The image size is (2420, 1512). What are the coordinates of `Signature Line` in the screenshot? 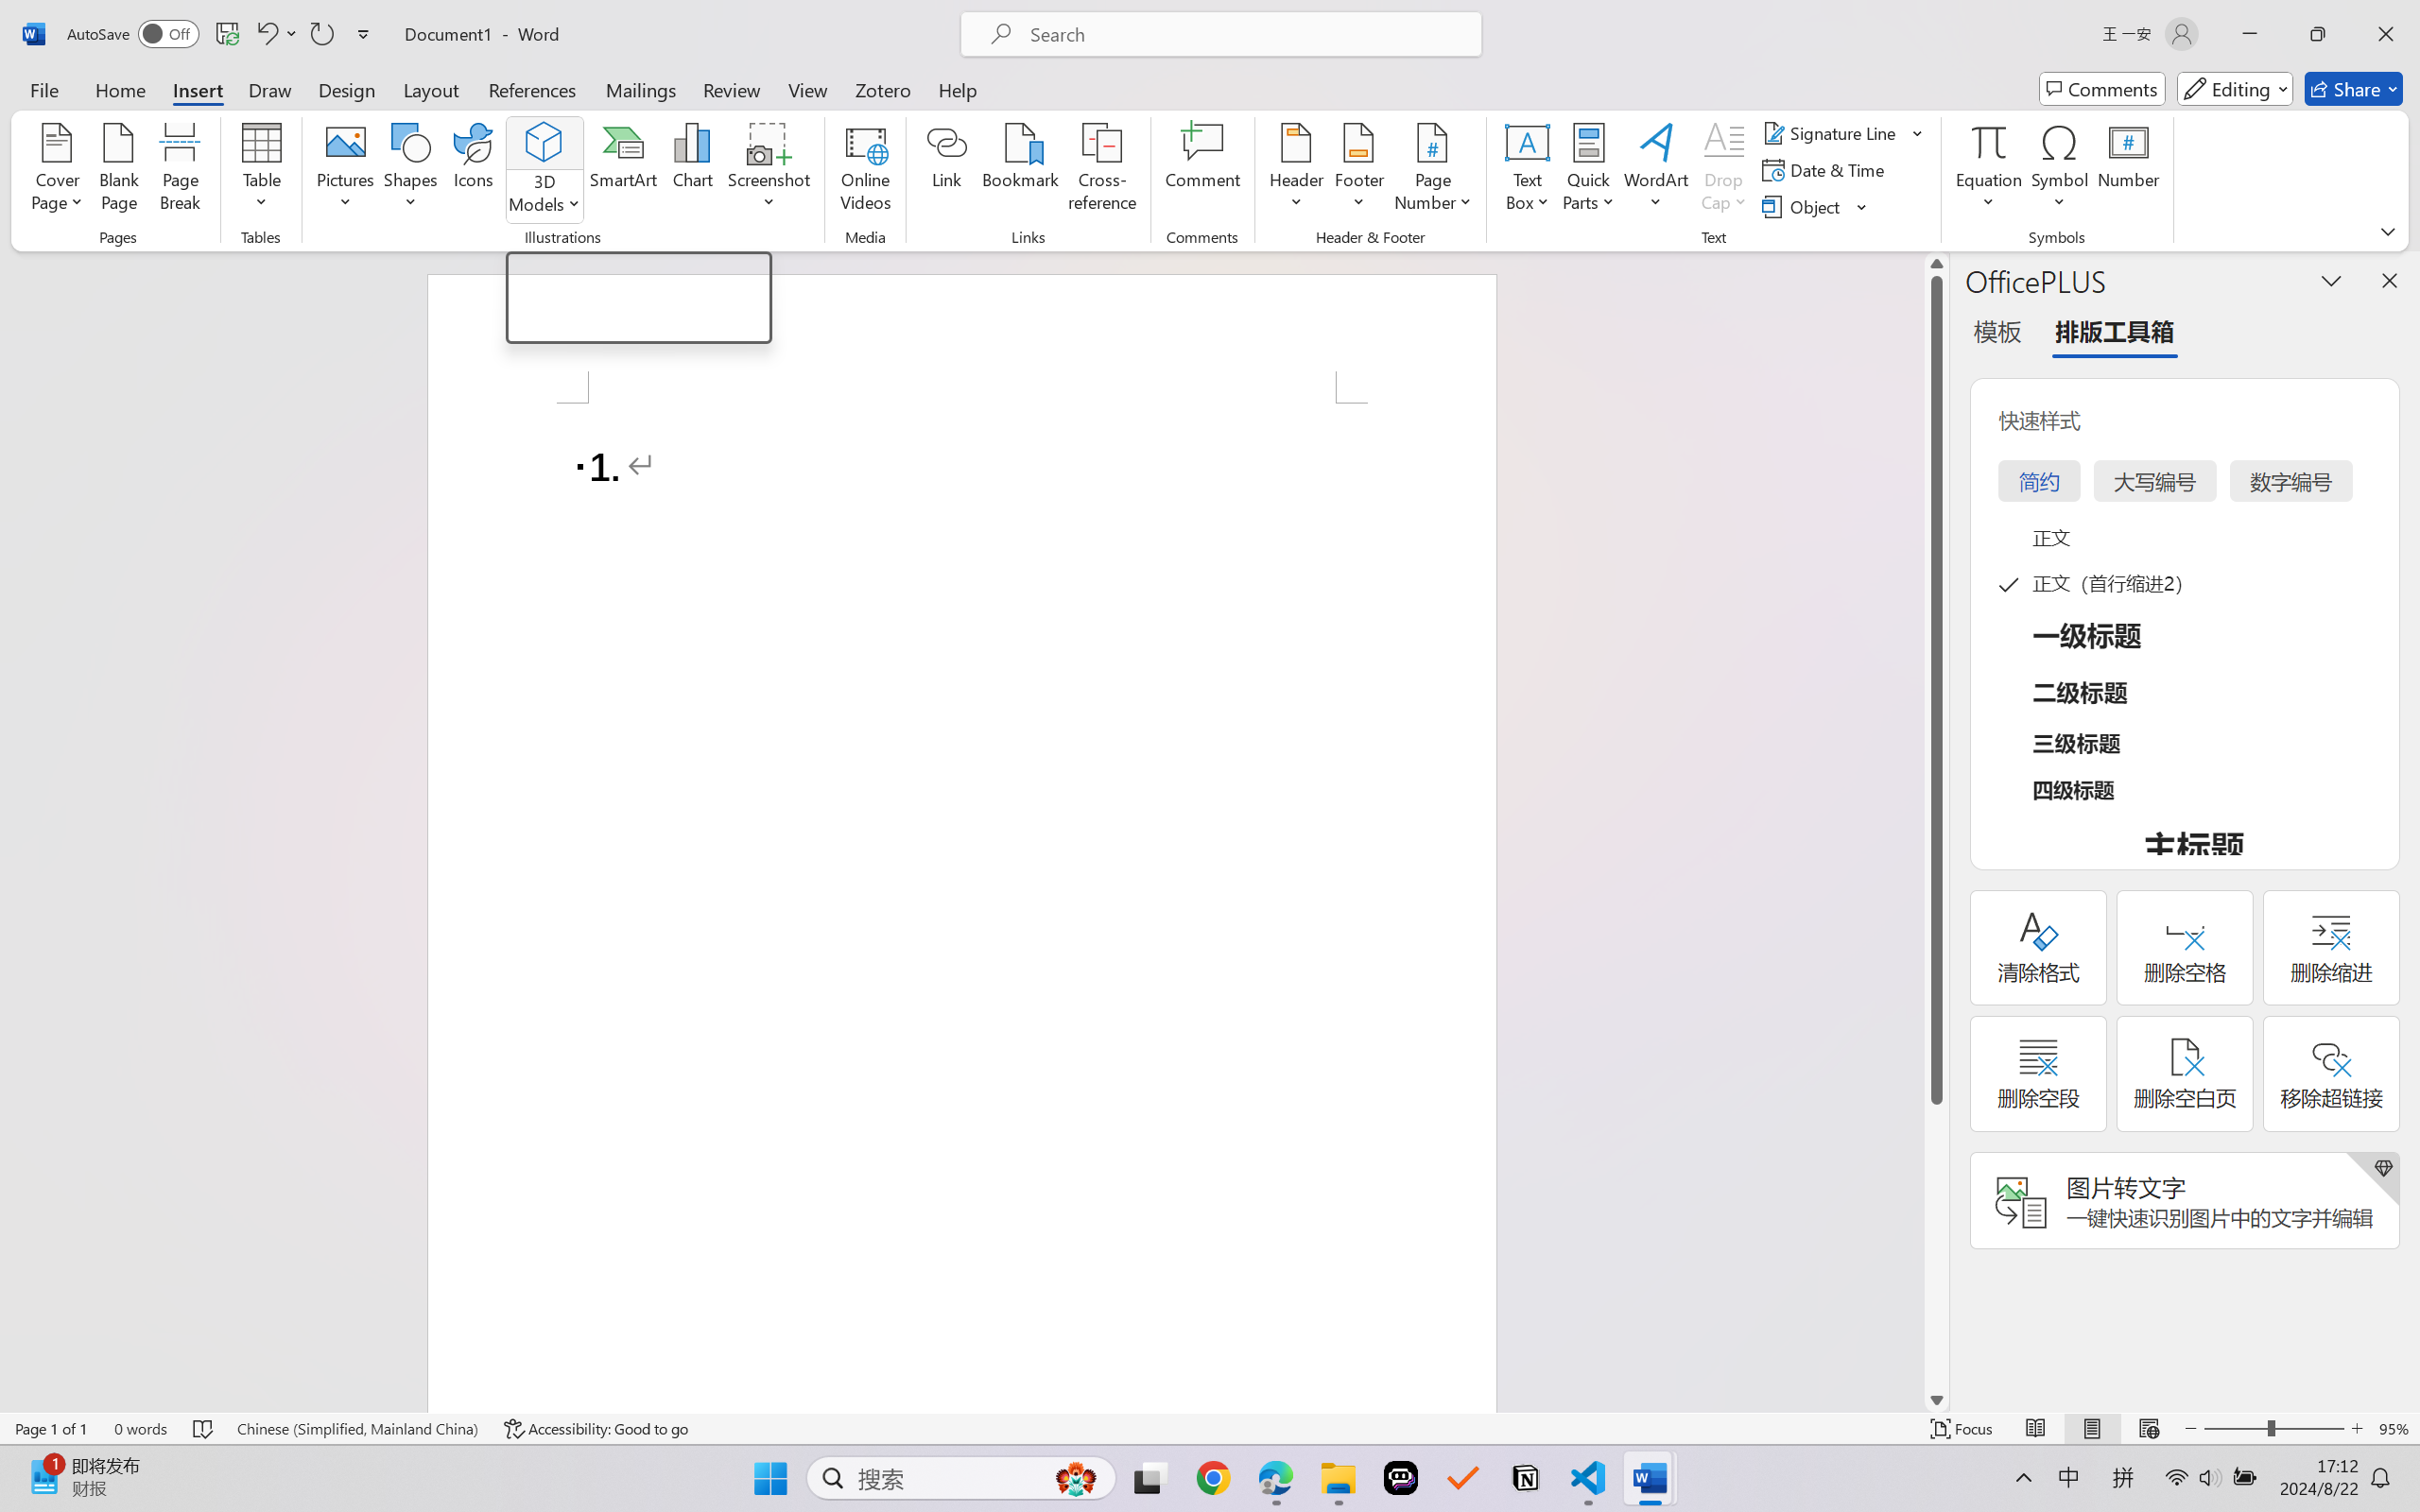 It's located at (1843, 132).